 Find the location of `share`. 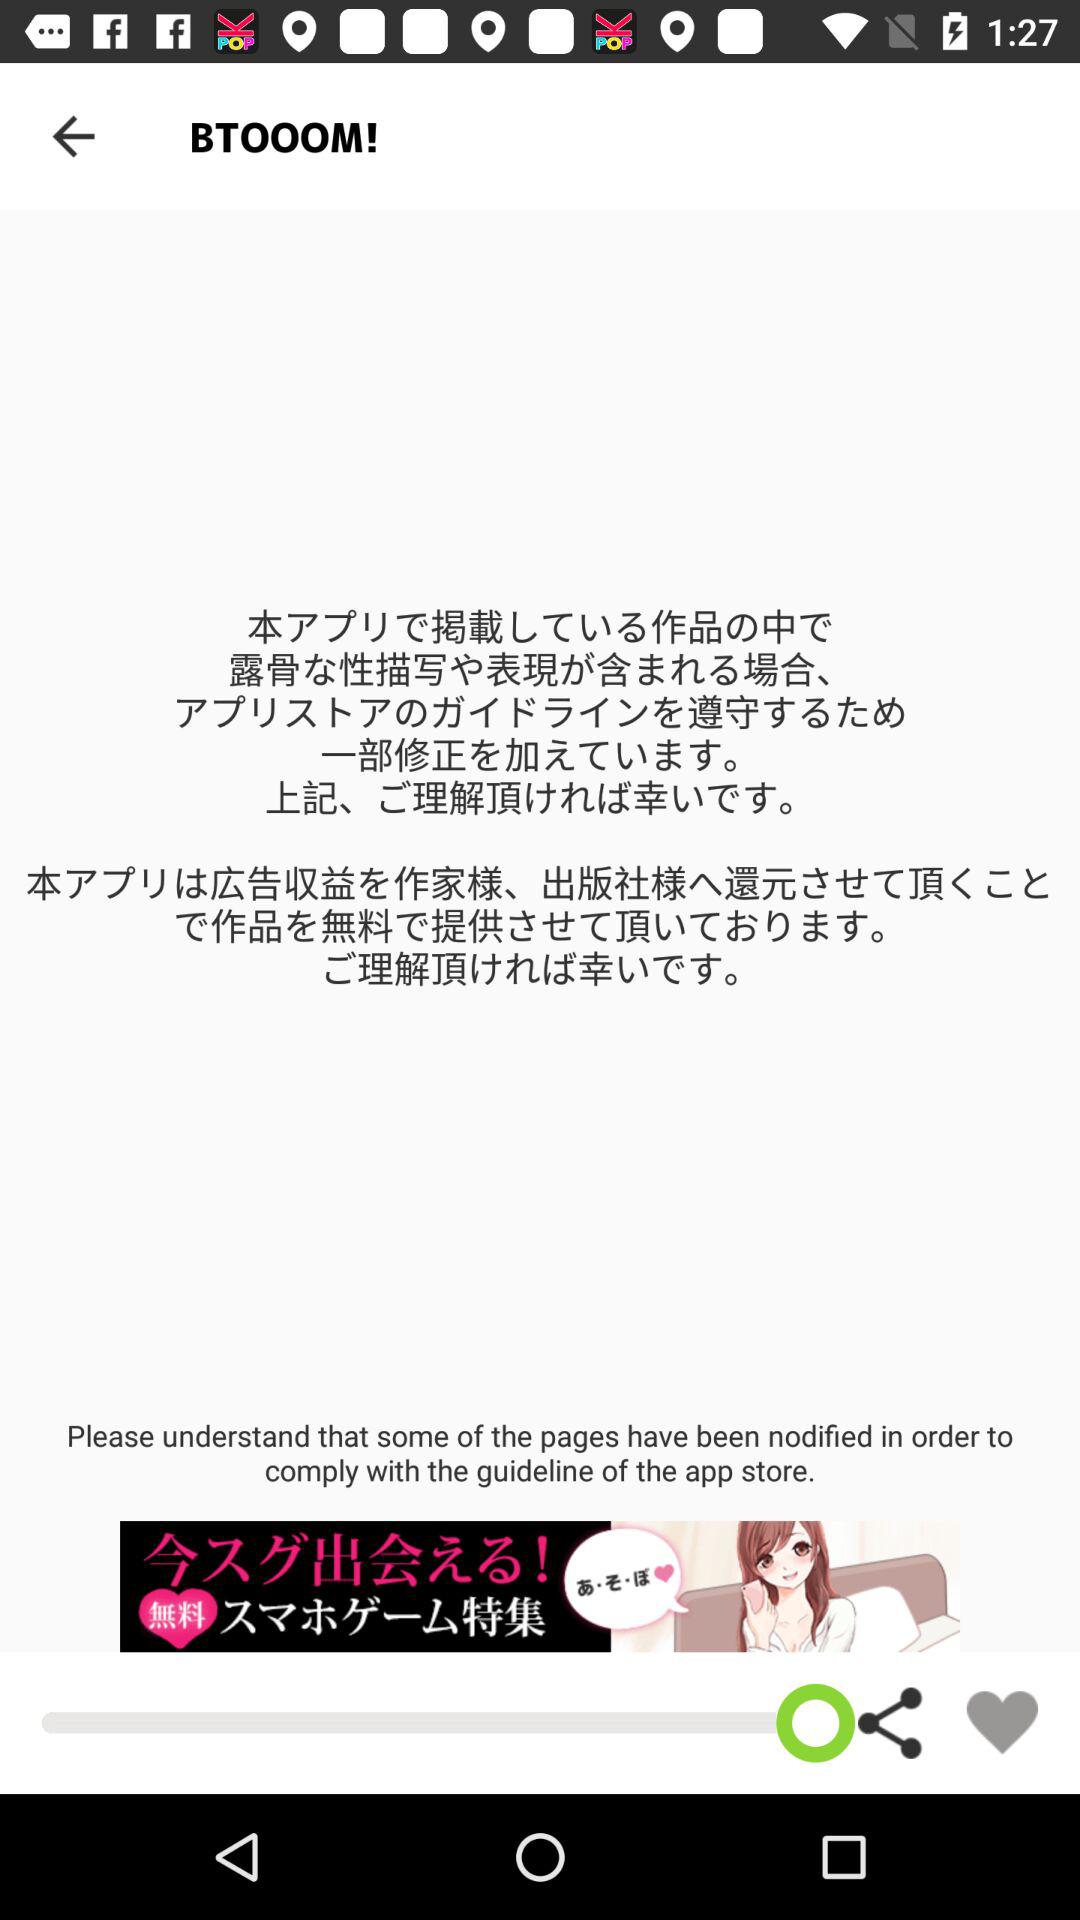

share is located at coordinates (891, 1722).